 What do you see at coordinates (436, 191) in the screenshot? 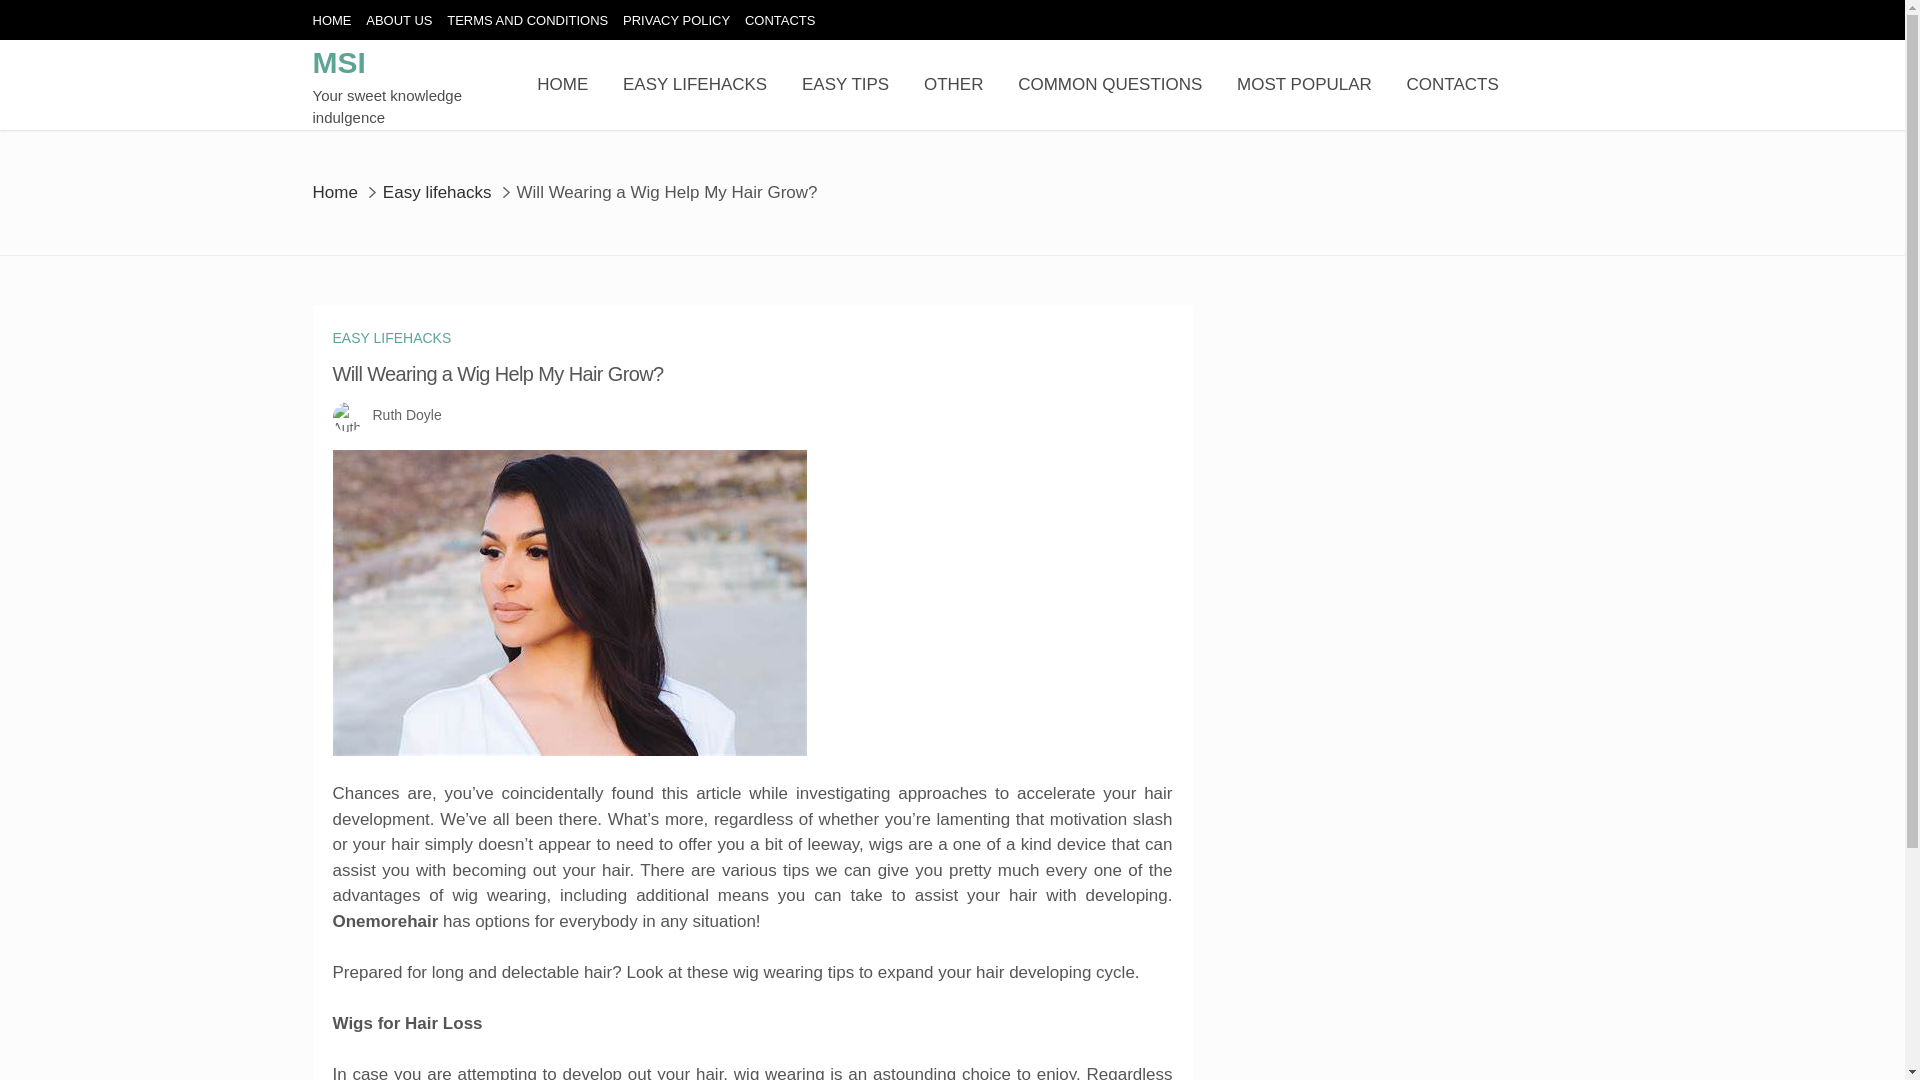
I see `Easy lifehacks` at bounding box center [436, 191].